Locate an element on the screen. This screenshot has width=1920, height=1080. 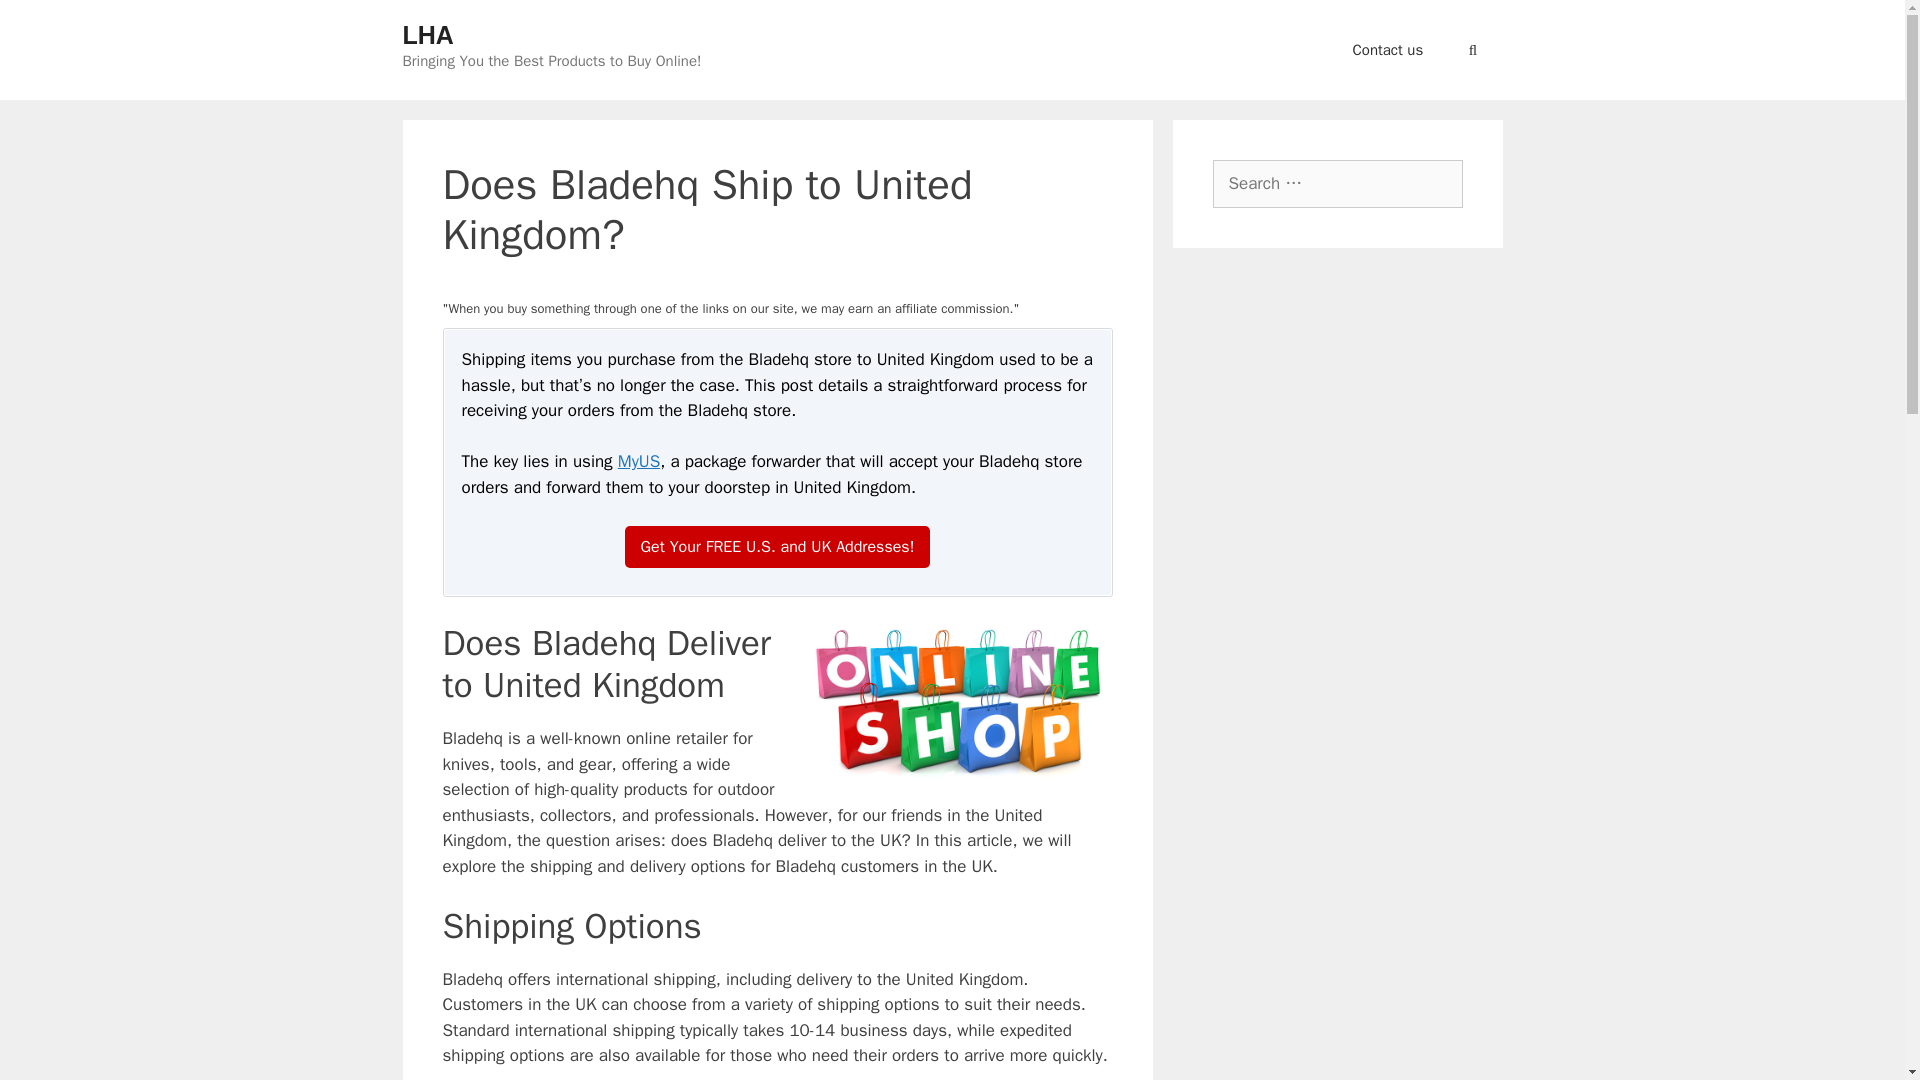
MyUS is located at coordinates (639, 461).